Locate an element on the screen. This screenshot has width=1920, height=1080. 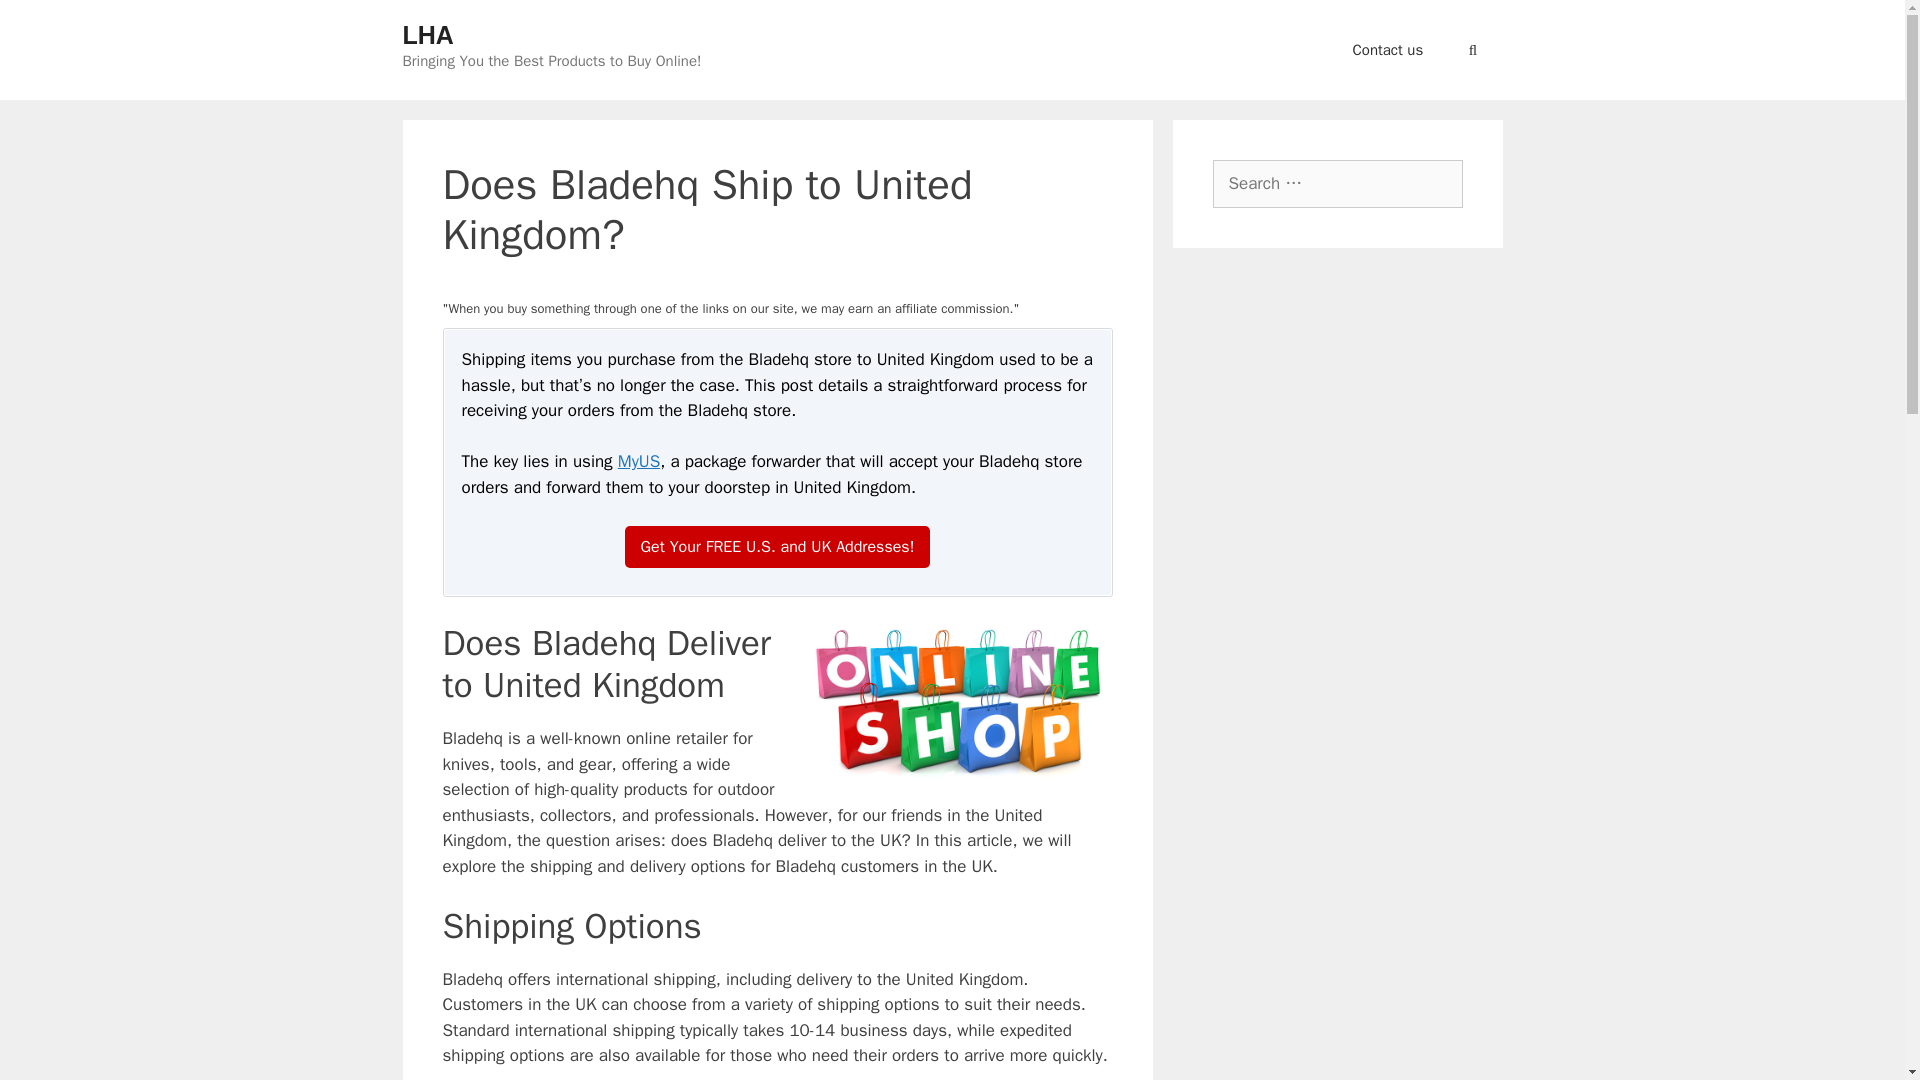
MyUS is located at coordinates (639, 461).